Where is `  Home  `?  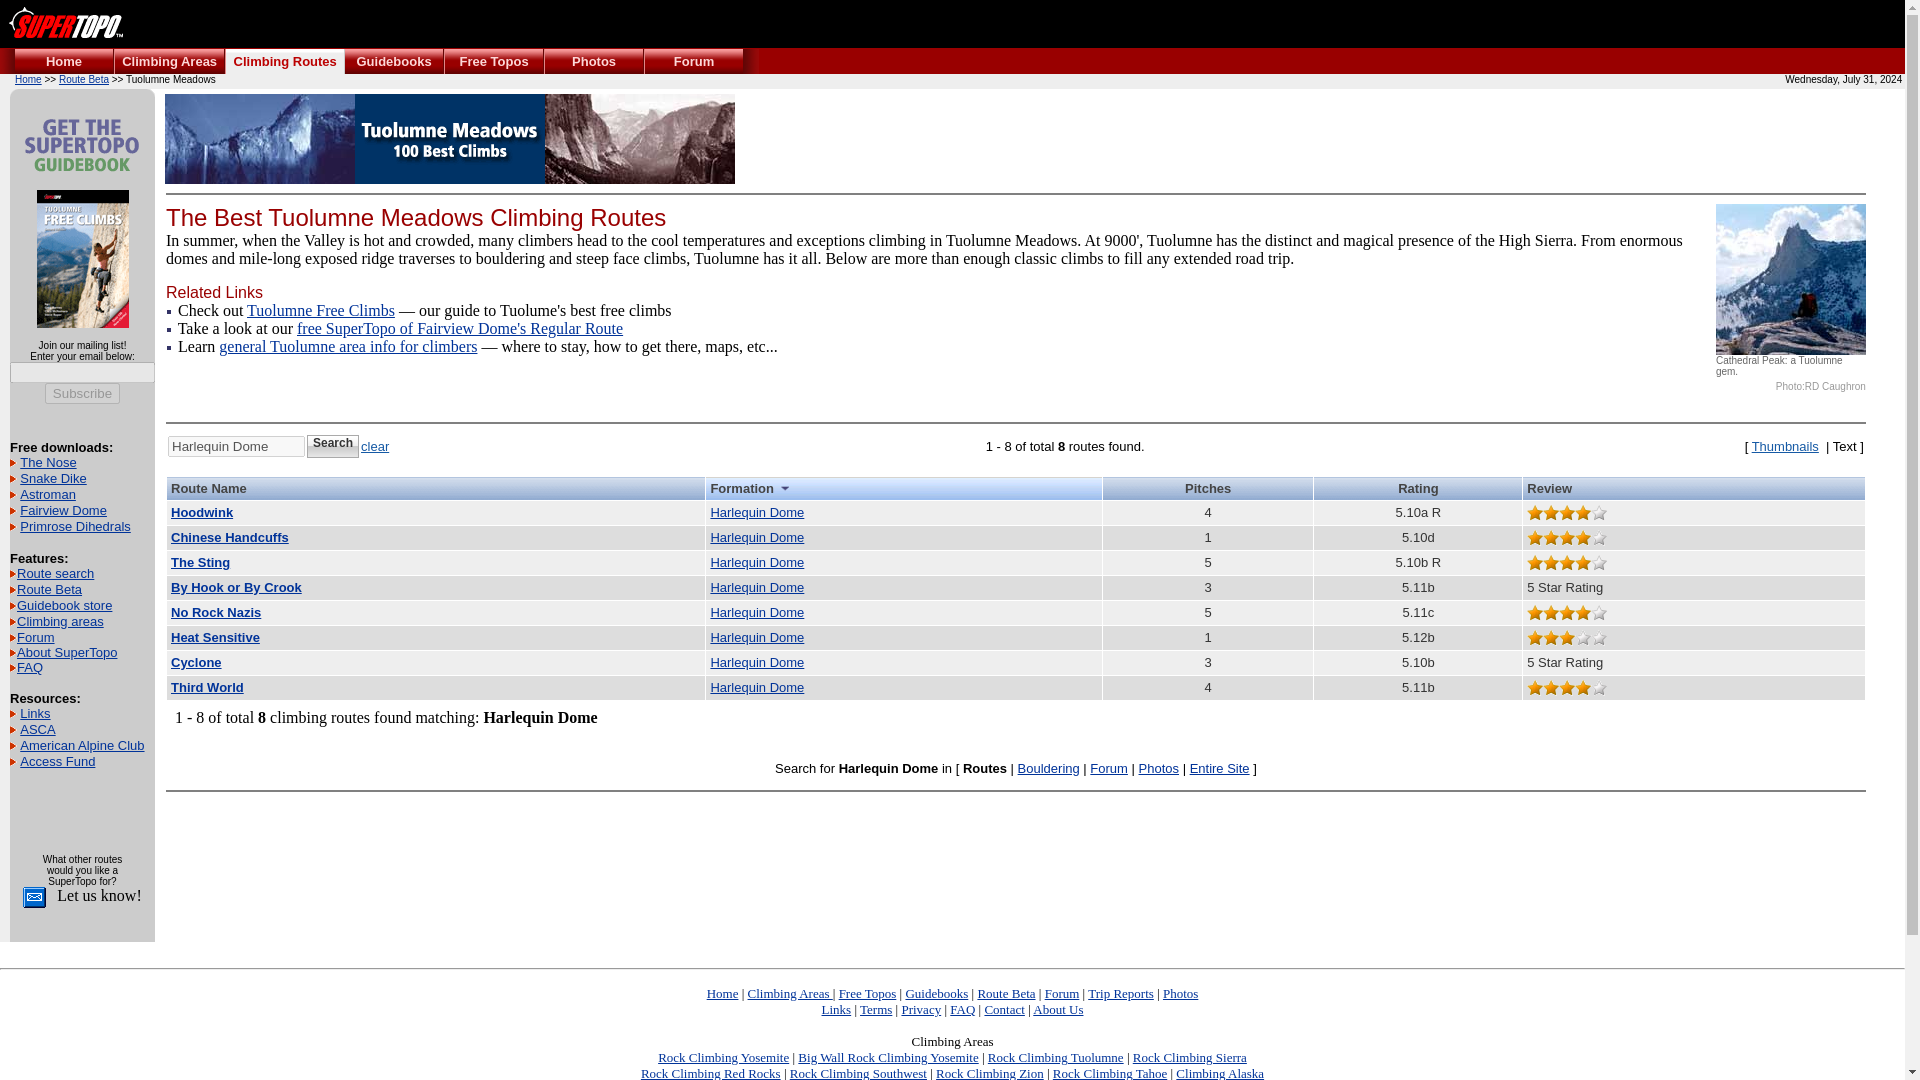   Home   is located at coordinates (64, 62).